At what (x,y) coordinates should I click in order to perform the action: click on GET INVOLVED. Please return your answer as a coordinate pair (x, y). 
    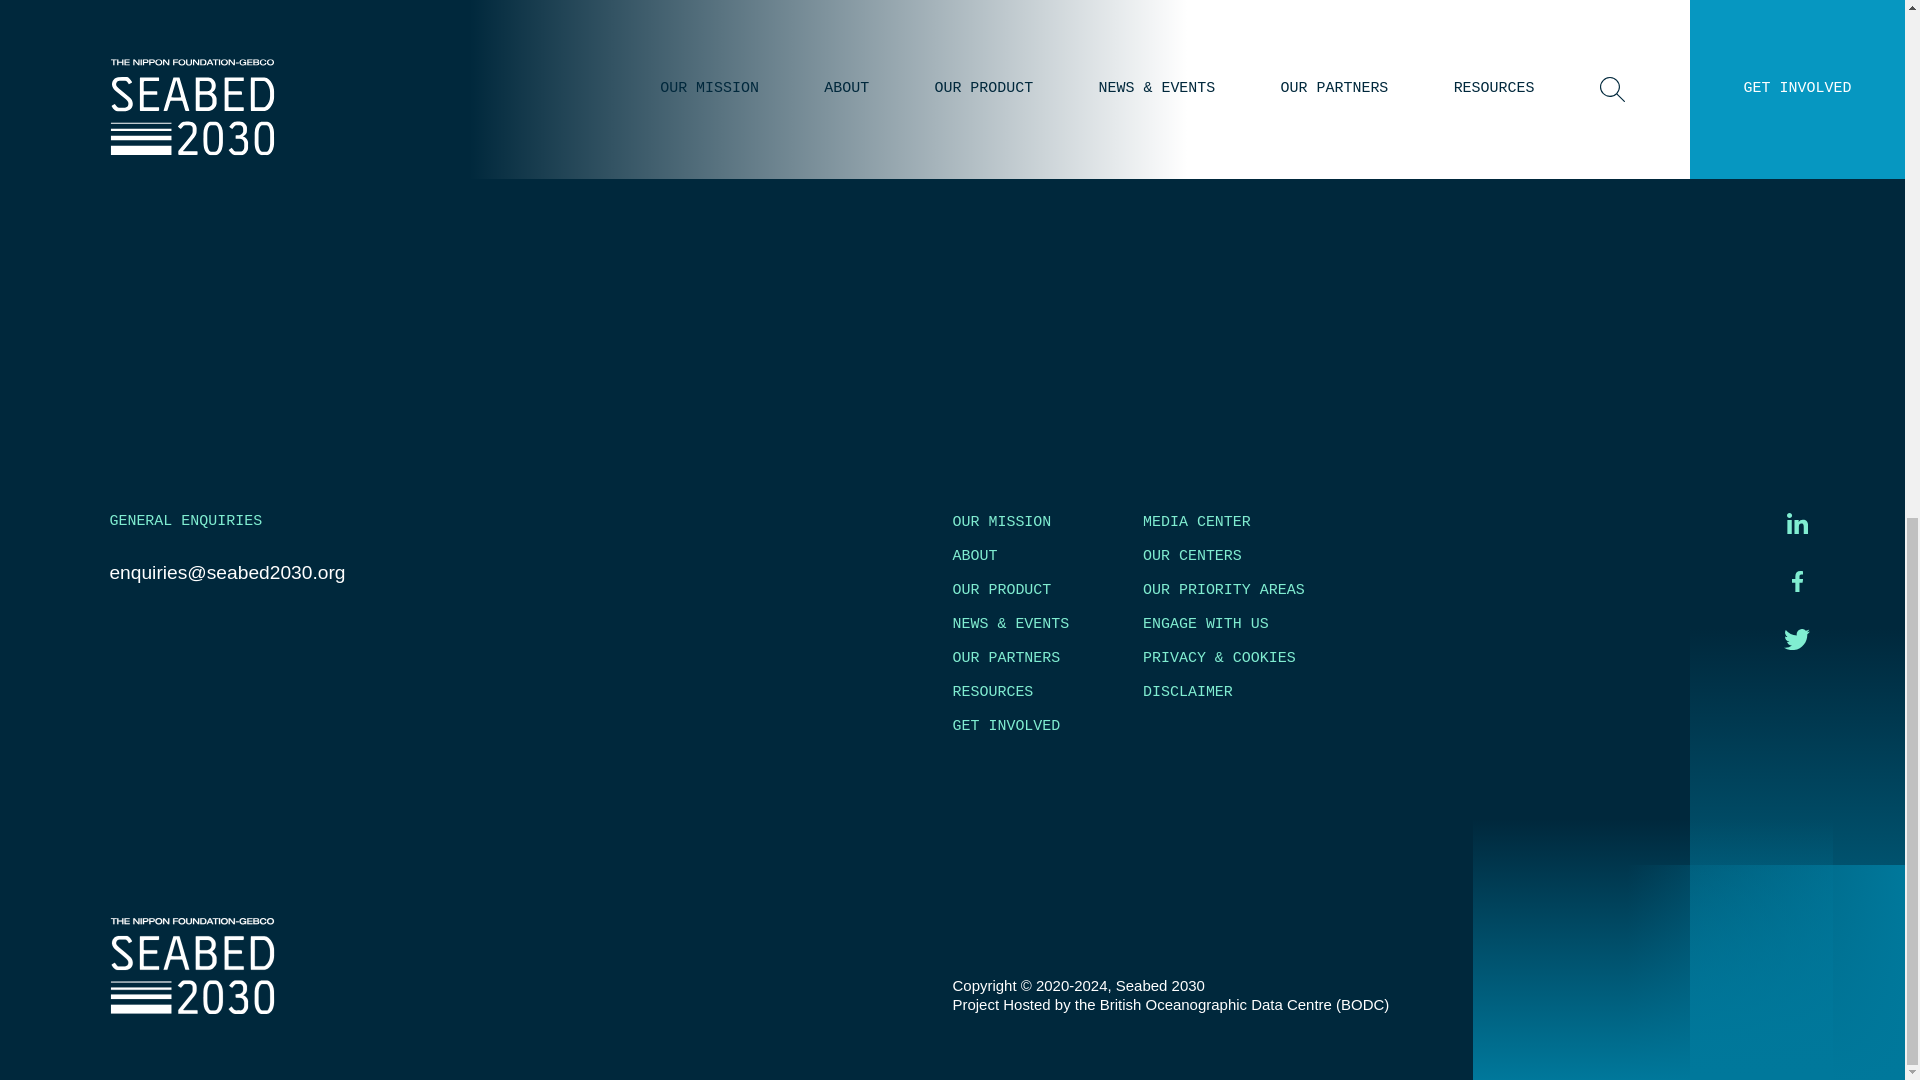
    Looking at the image, I should click on (1006, 726).